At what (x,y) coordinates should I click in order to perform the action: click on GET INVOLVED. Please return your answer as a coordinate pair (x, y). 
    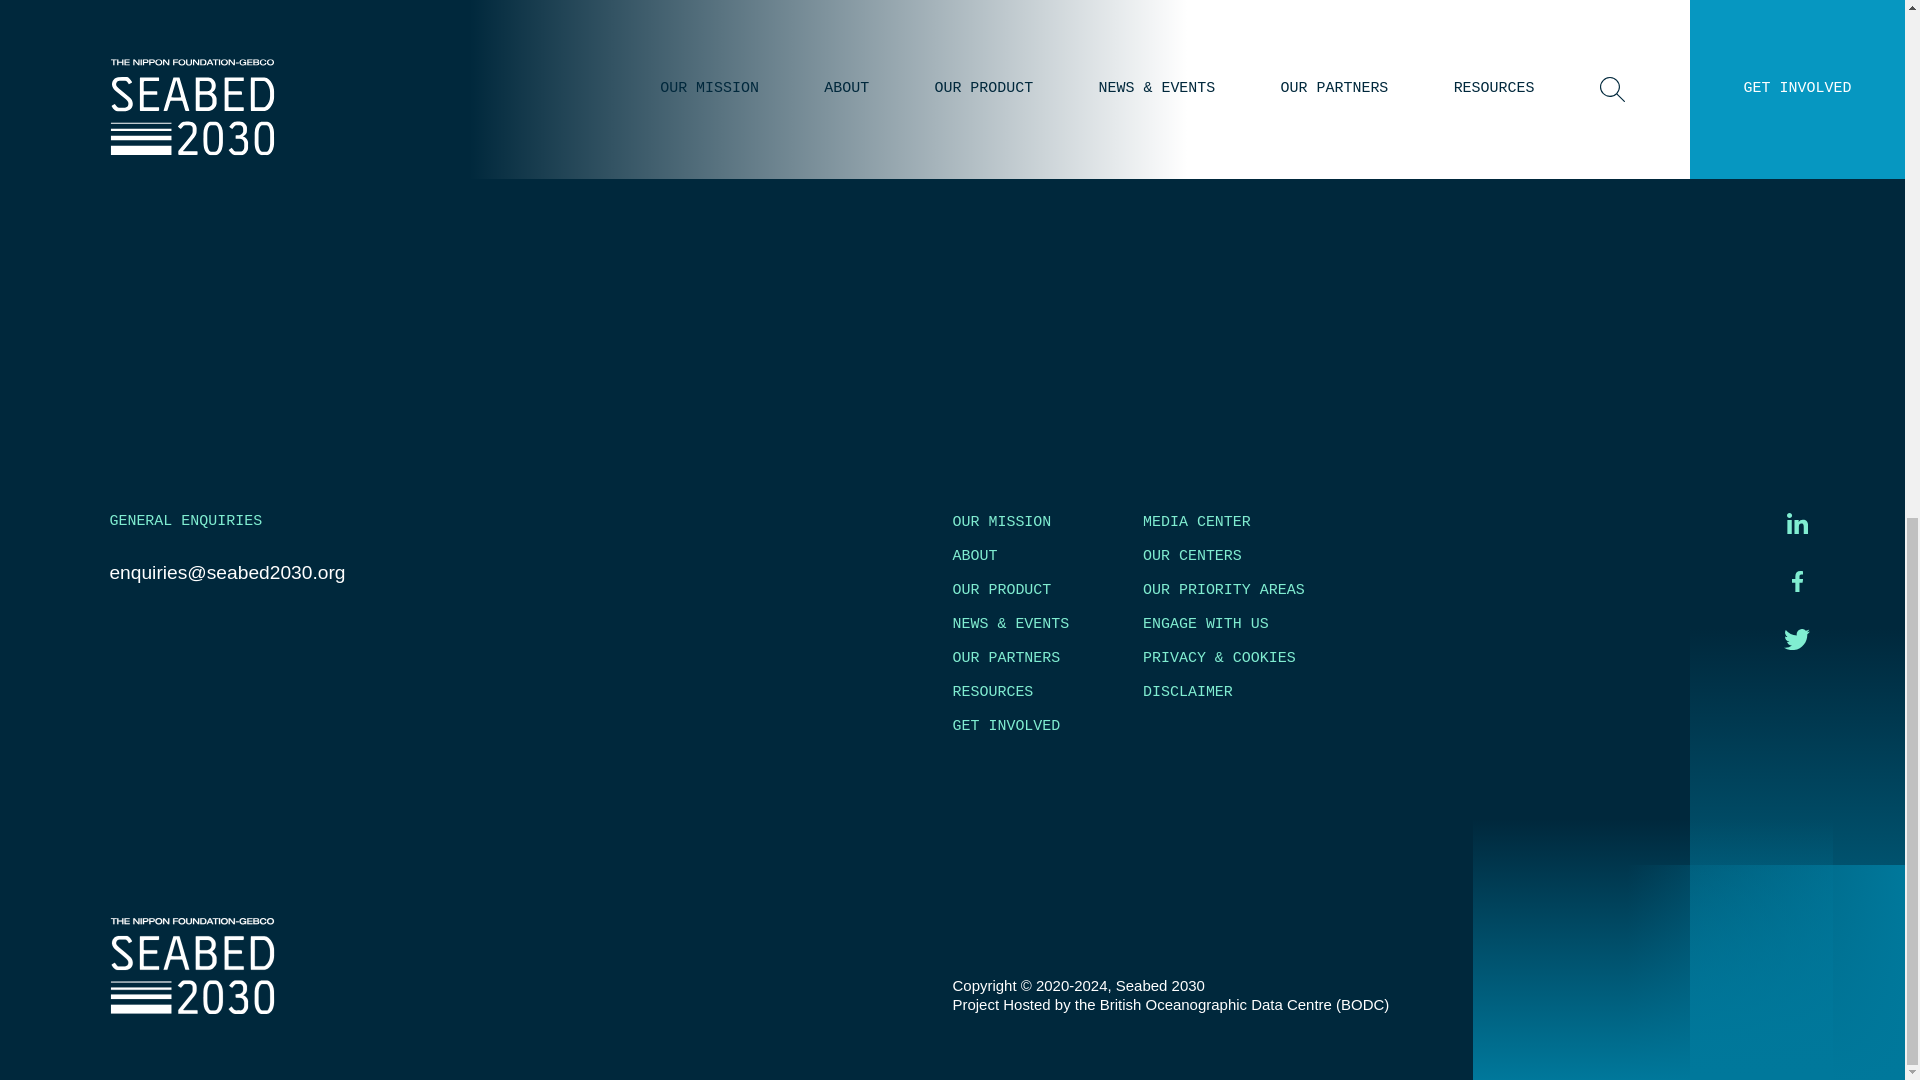
    Looking at the image, I should click on (1006, 726).